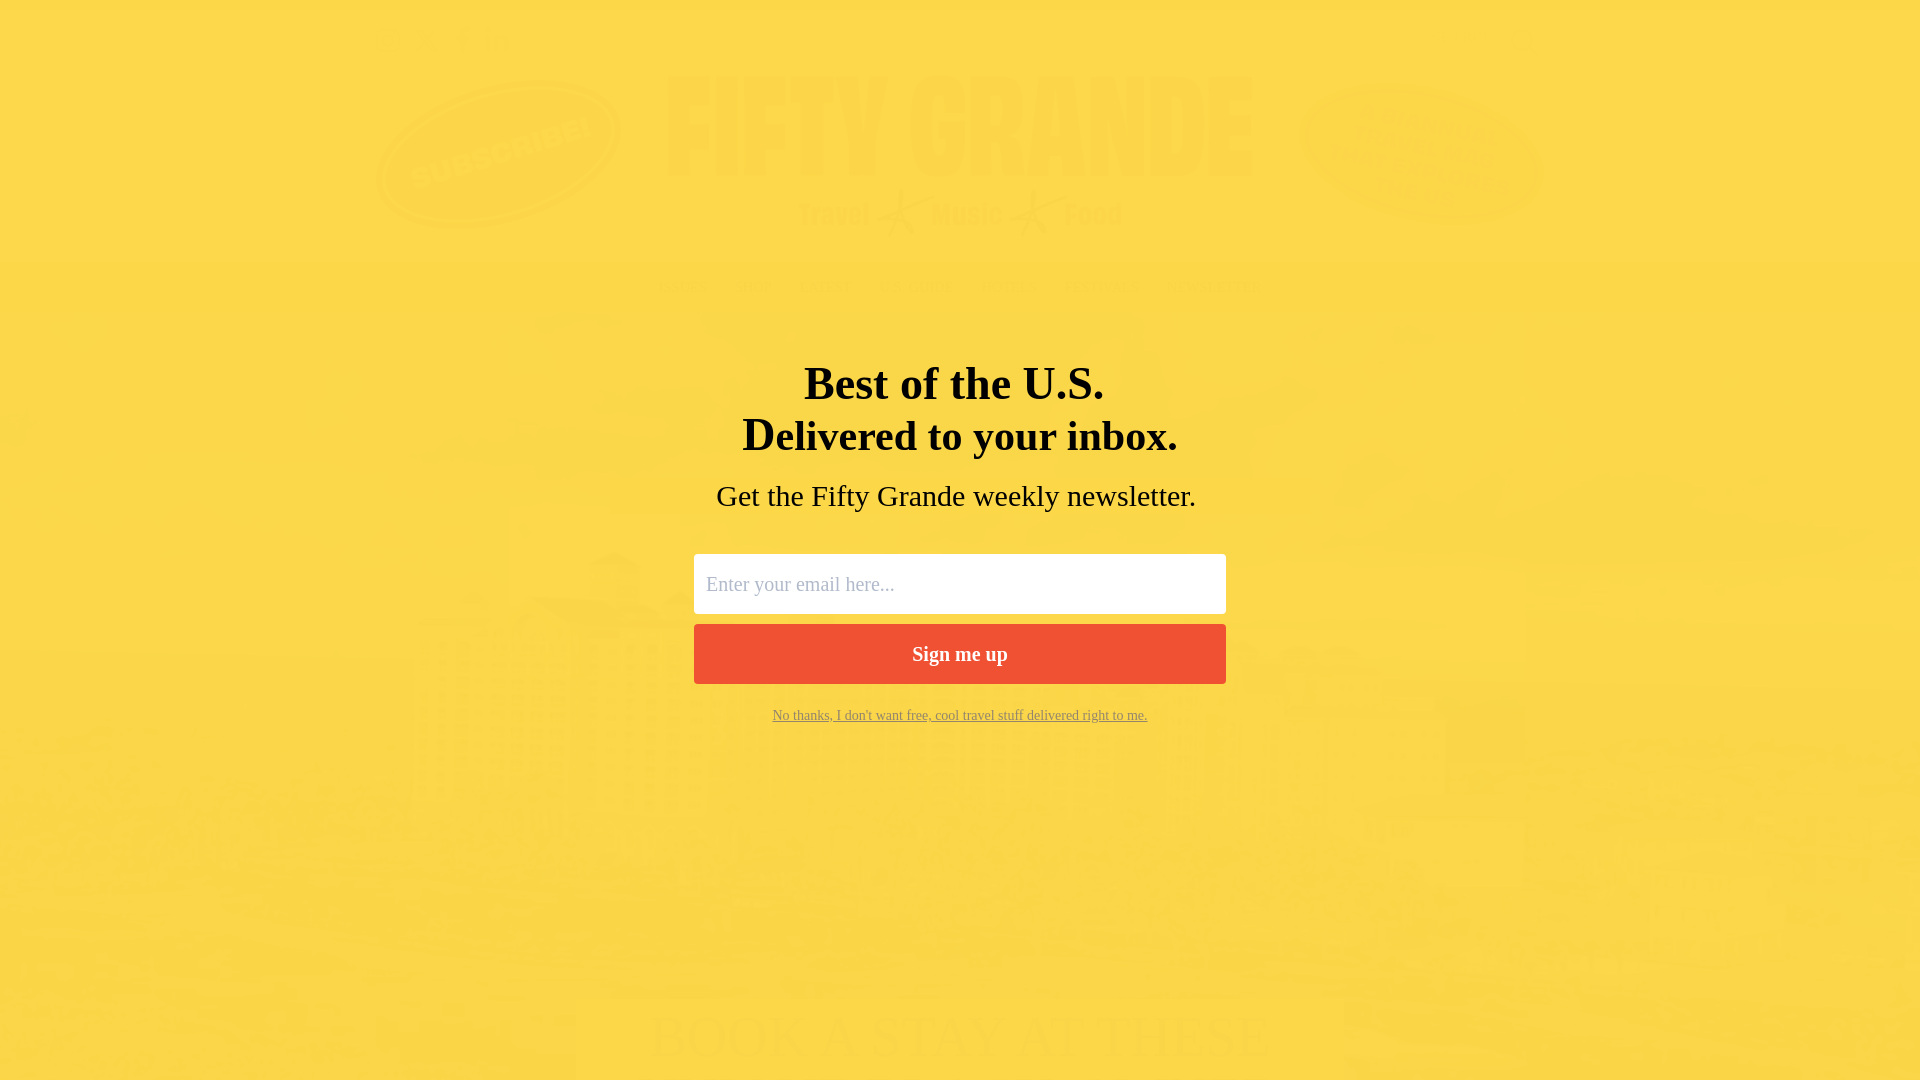 The width and height of the screenshot is (1920, 1080). I want to click on SHOP, so click(753, 288).